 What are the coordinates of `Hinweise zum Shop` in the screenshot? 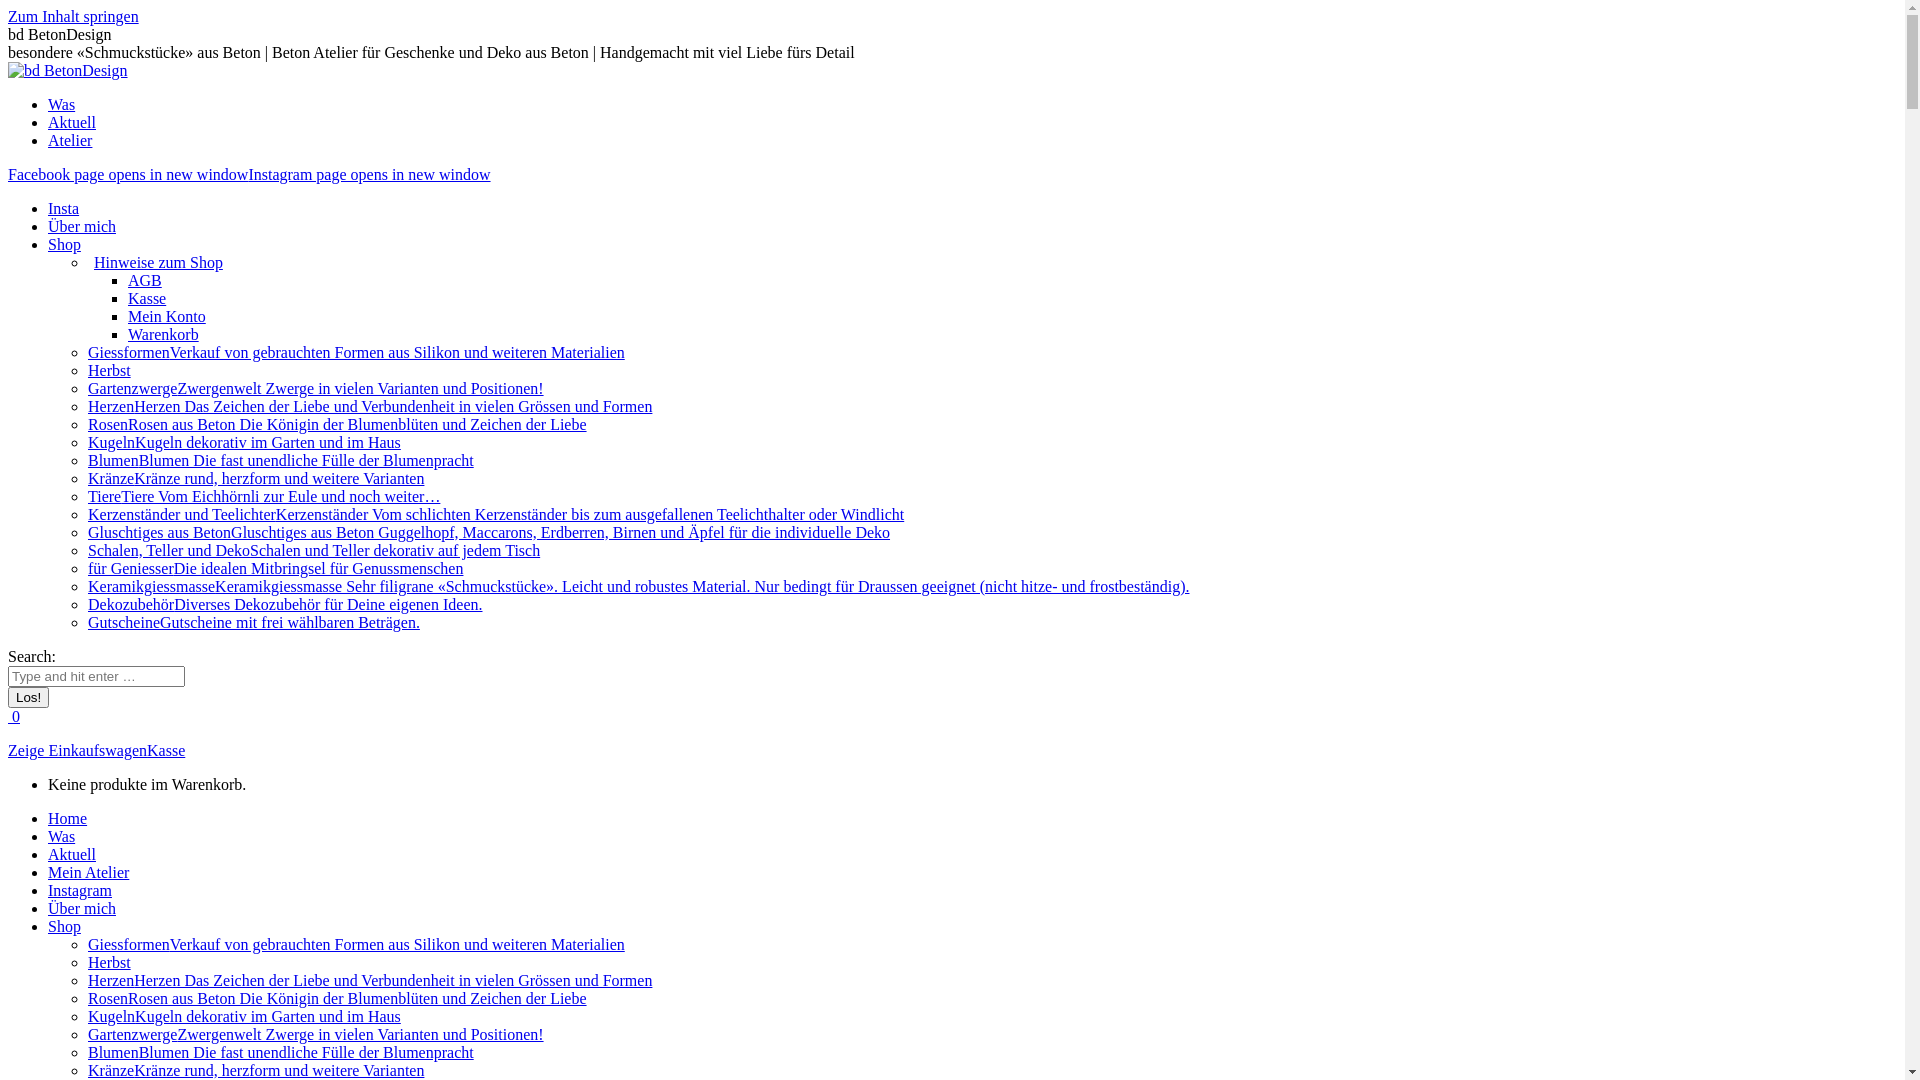 It's located at (156, 262).